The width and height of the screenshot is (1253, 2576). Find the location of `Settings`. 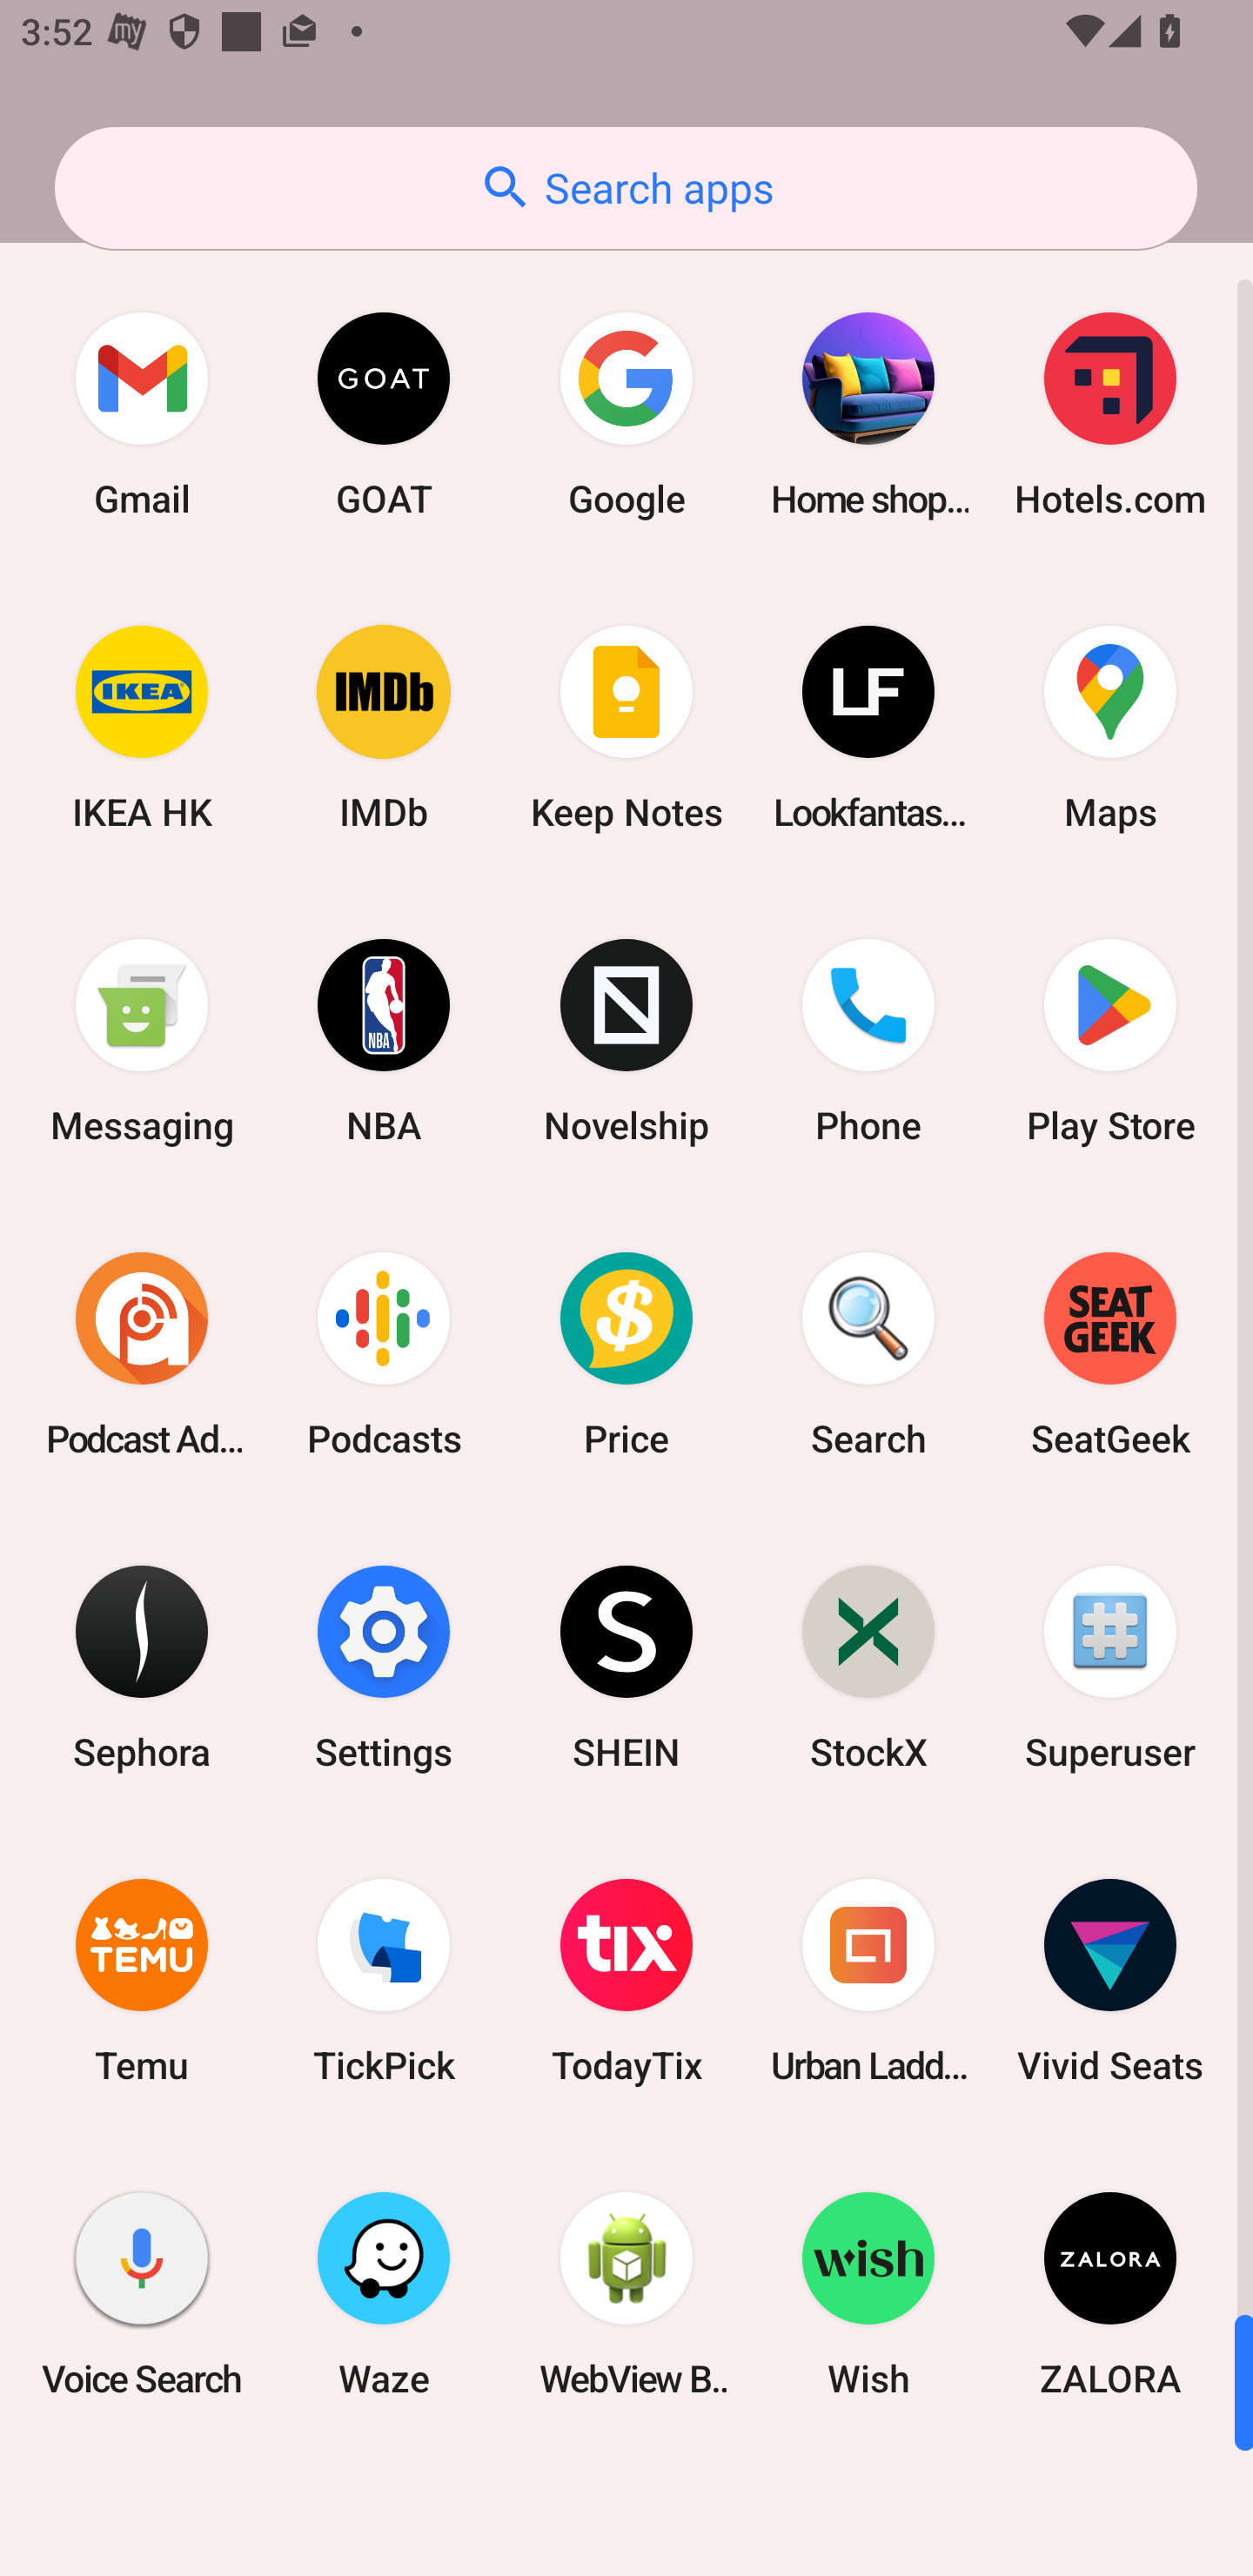

Settings is located at coordinates (384, 1666).